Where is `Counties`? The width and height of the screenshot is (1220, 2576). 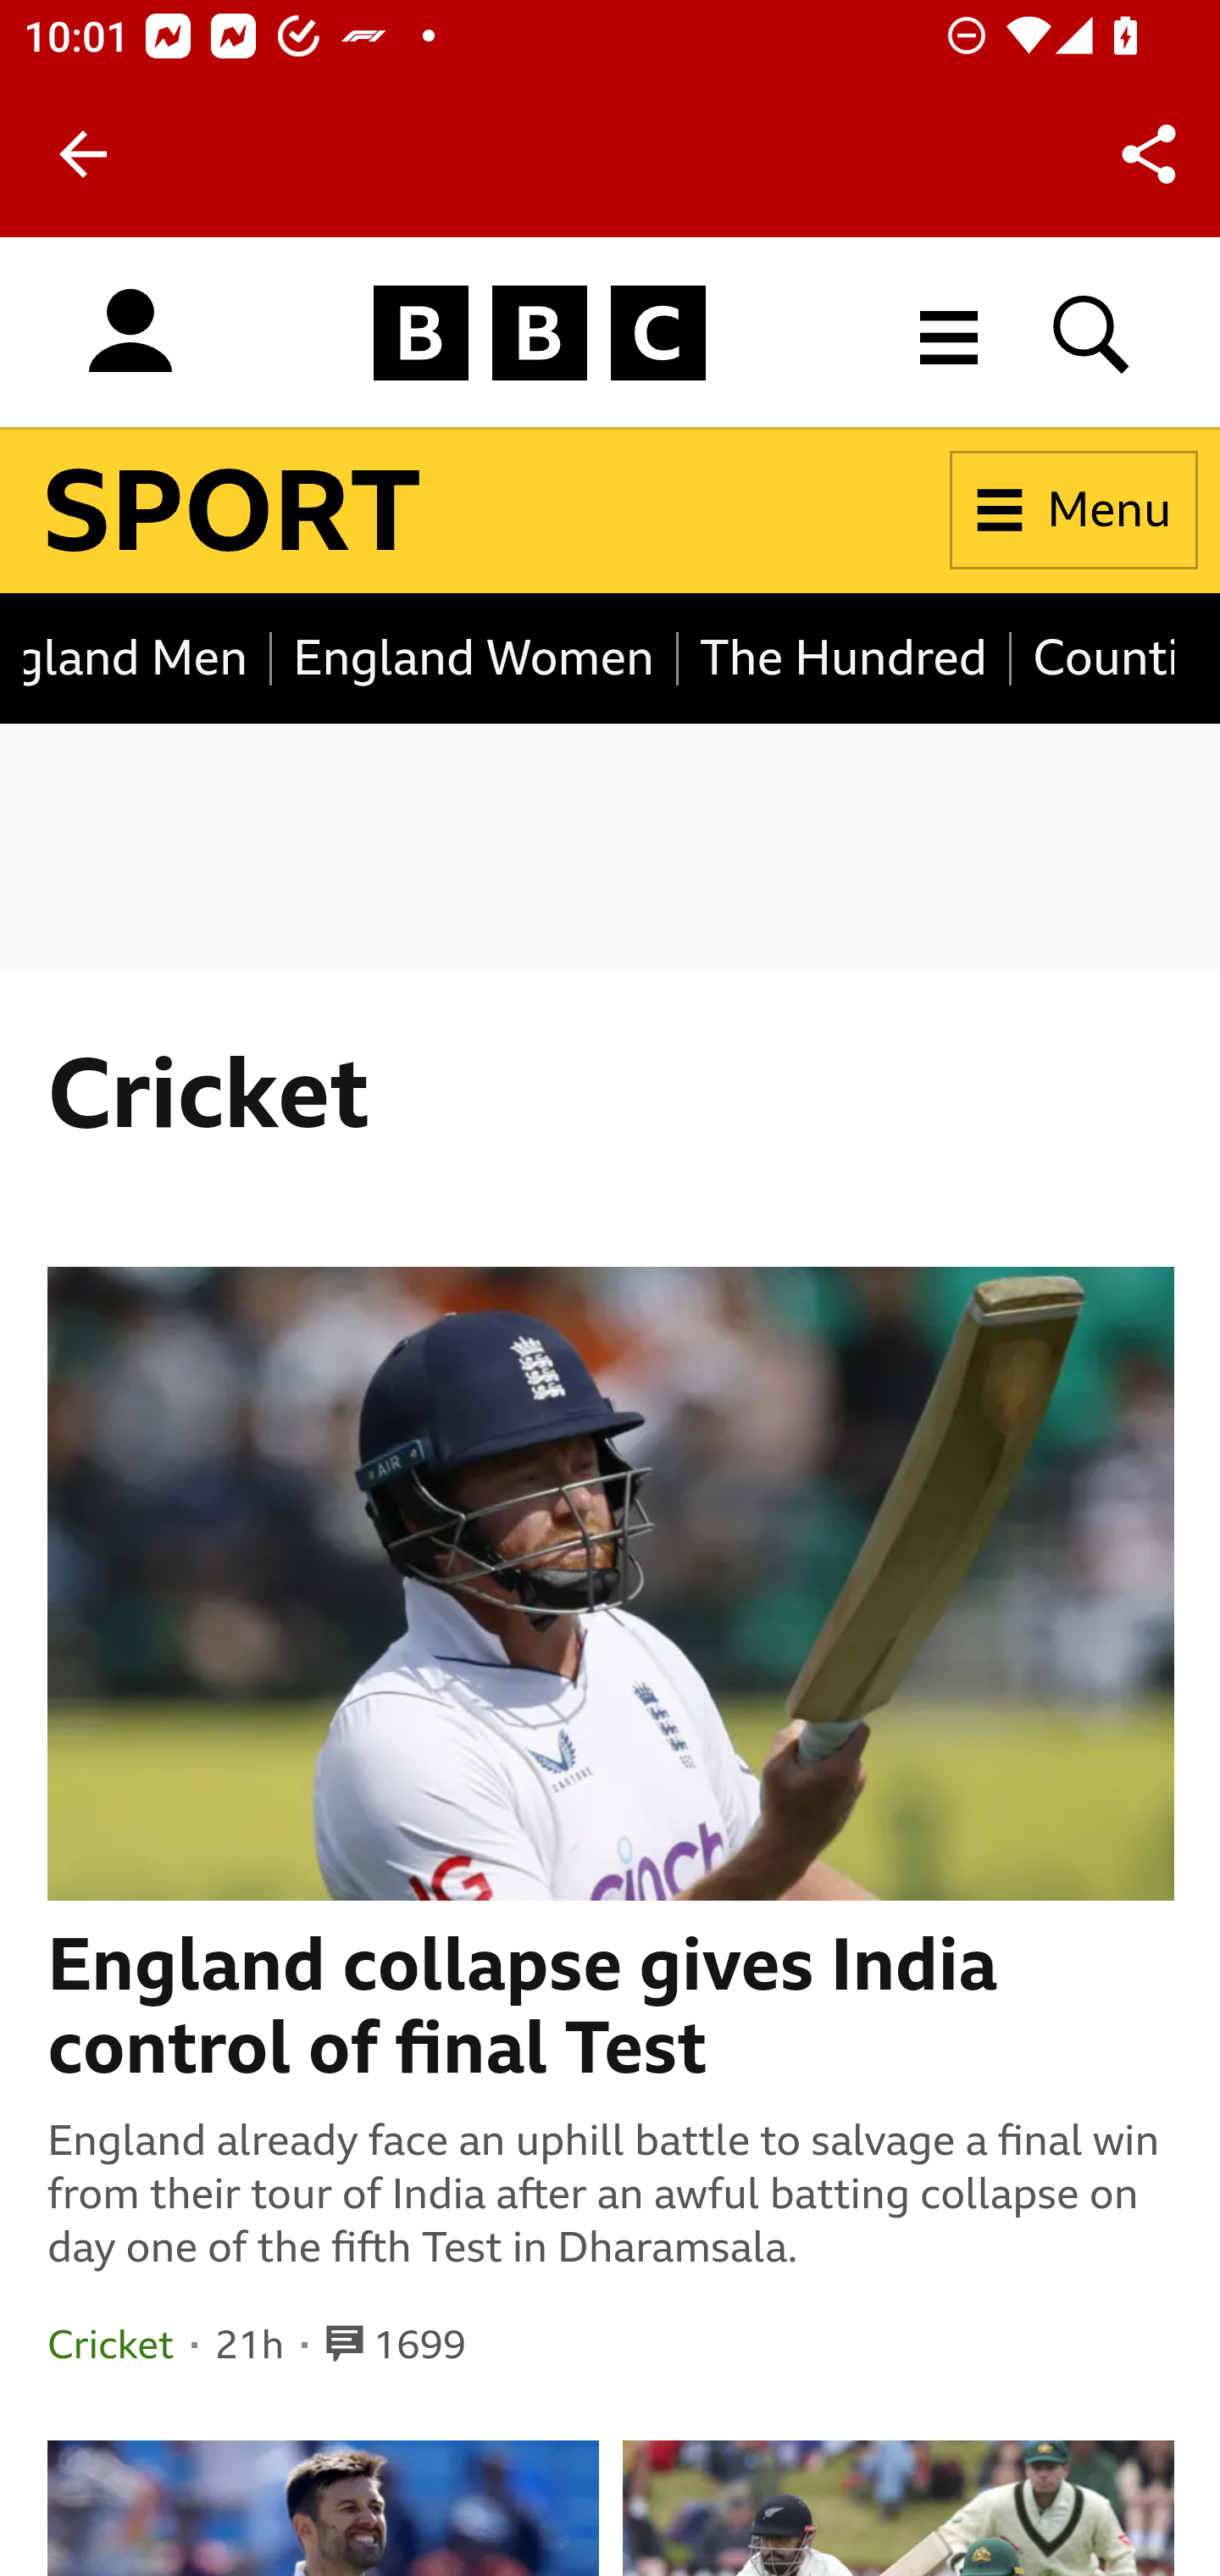
Counties is located at coordinates (1092, 658).